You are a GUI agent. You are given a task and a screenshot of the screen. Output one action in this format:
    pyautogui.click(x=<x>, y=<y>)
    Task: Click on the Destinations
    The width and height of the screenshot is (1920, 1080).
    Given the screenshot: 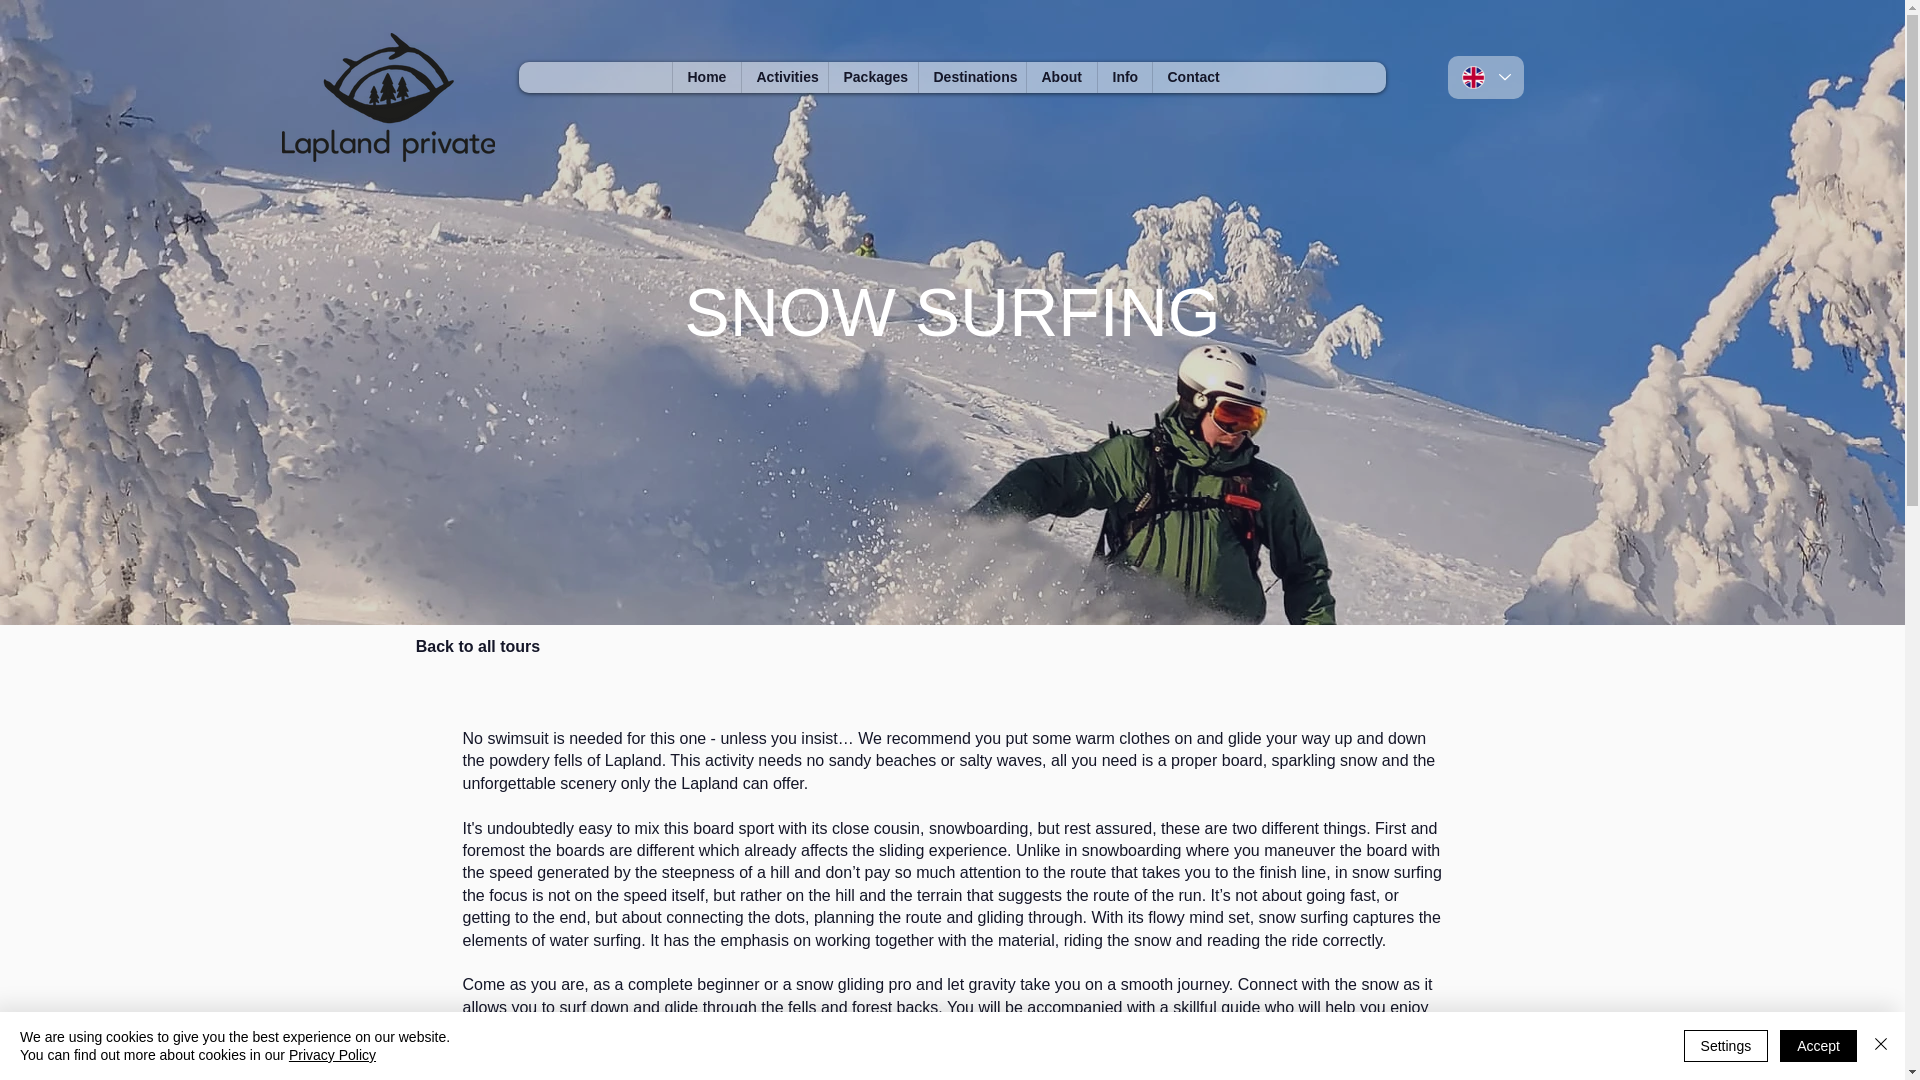 What is the action you would take?
    pyautogui.click(x=971, y=76)
    